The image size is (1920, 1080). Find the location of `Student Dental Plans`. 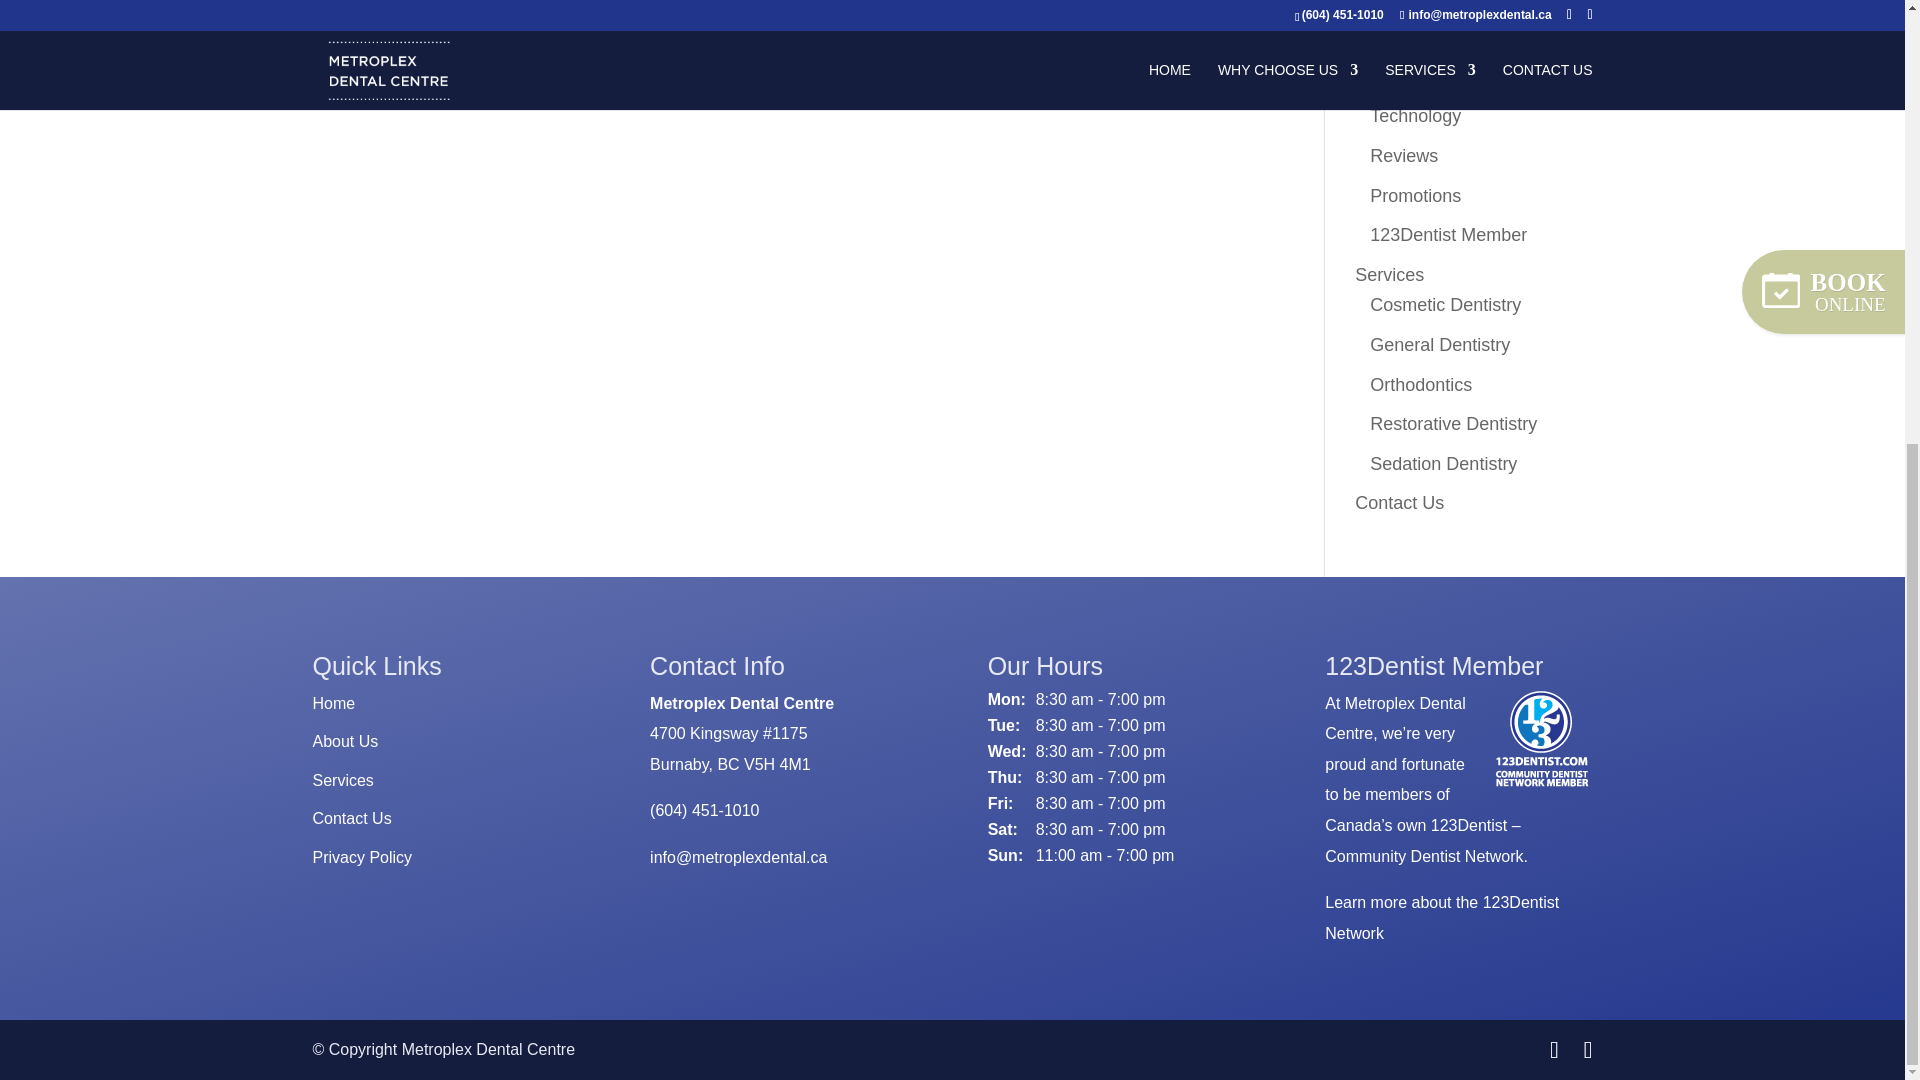

Student Dental Plans is located at coordinates (1454, 37).